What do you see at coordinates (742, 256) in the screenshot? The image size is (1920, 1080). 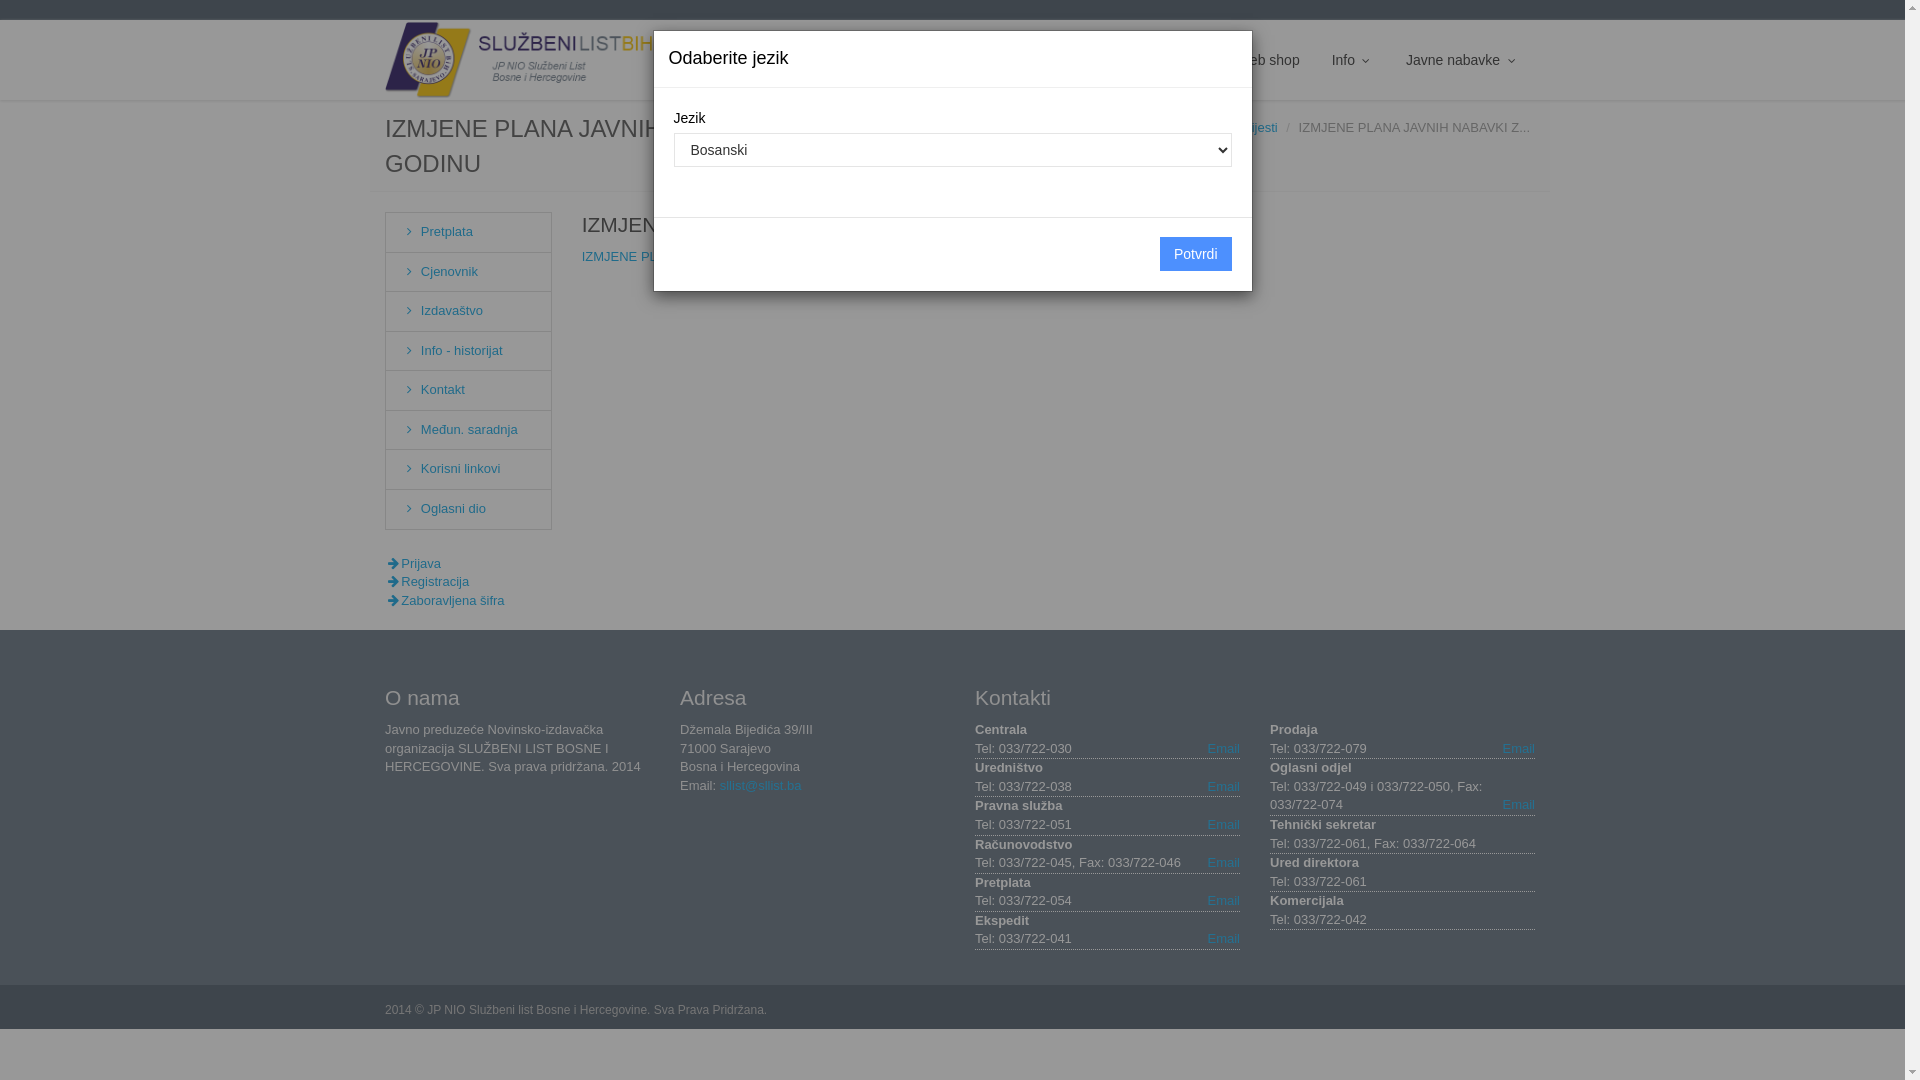 I see `IZMJENE PLANA JAVNIH NABAVKI ZA 2023. GODINU` at bounding box center [742, 256].